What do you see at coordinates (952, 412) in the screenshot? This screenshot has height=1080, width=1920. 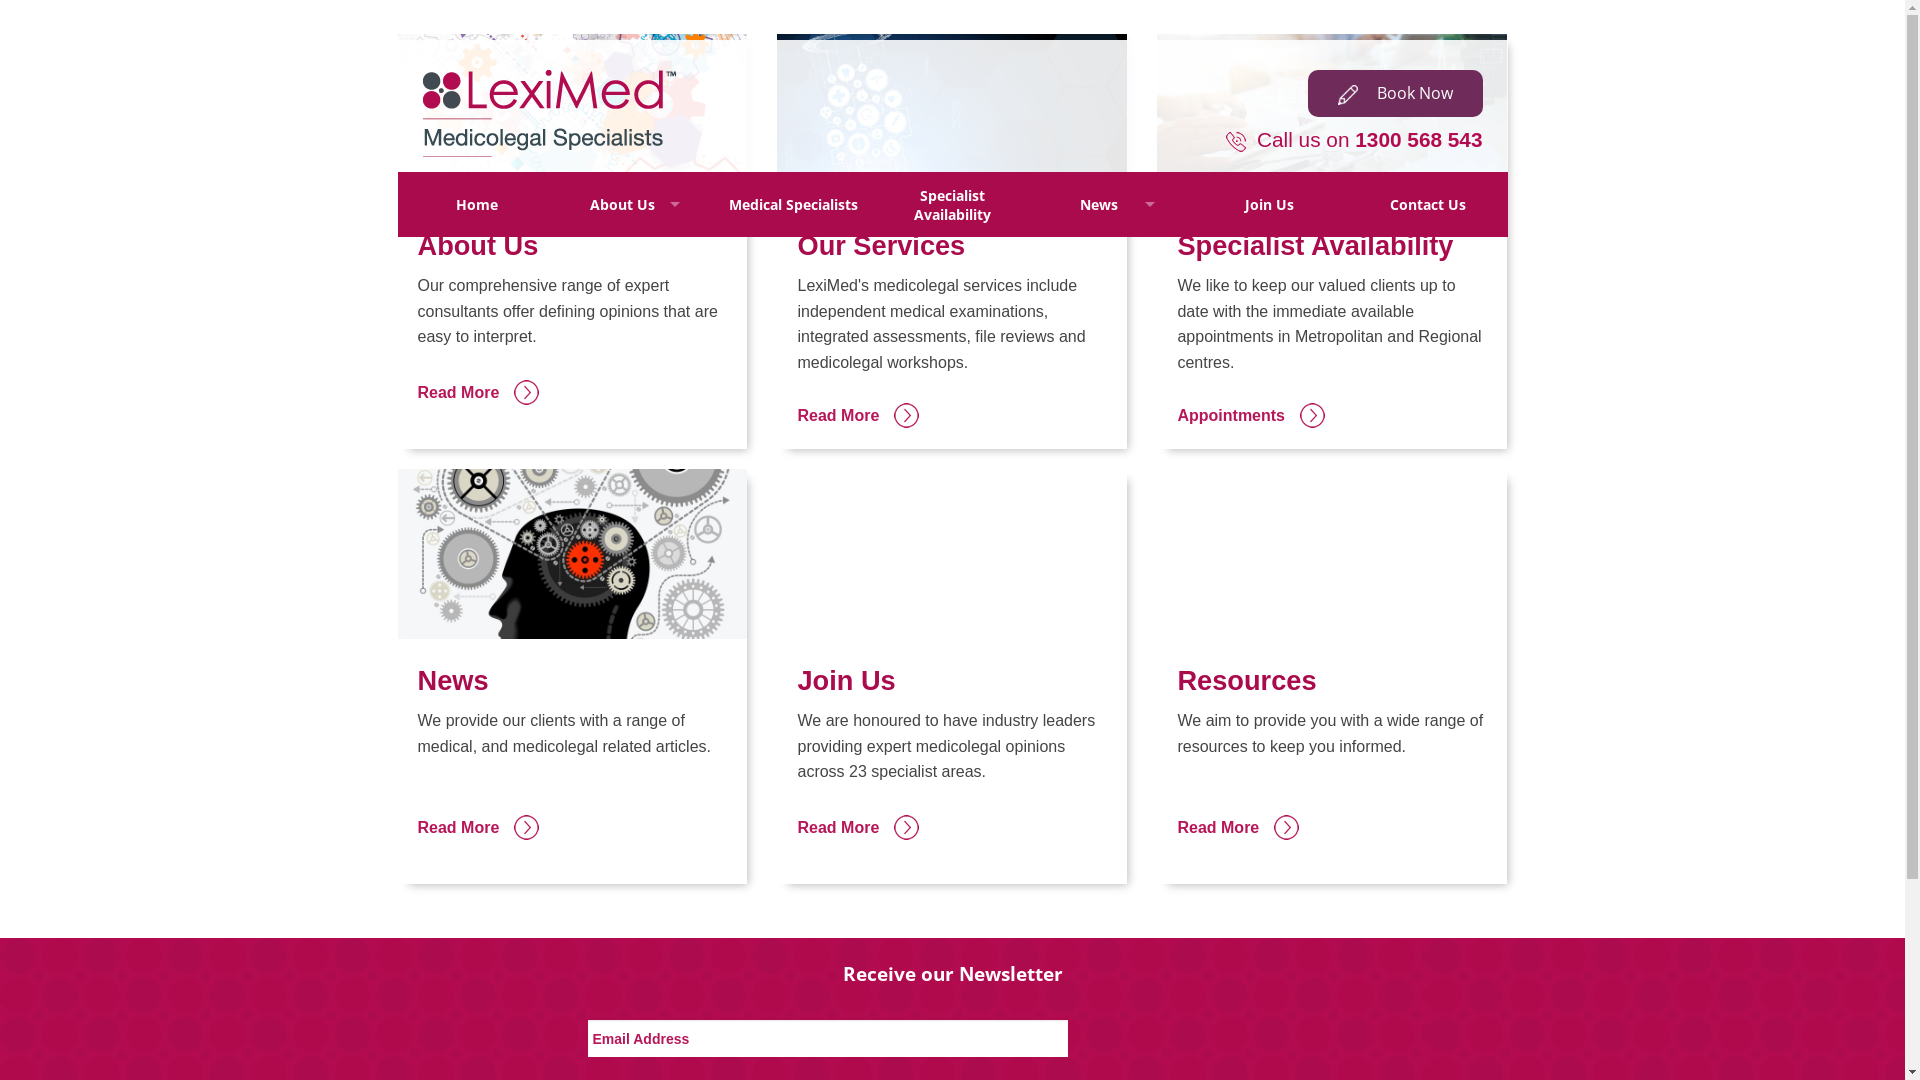 I see `Read More` at bounding box center [952, 412].